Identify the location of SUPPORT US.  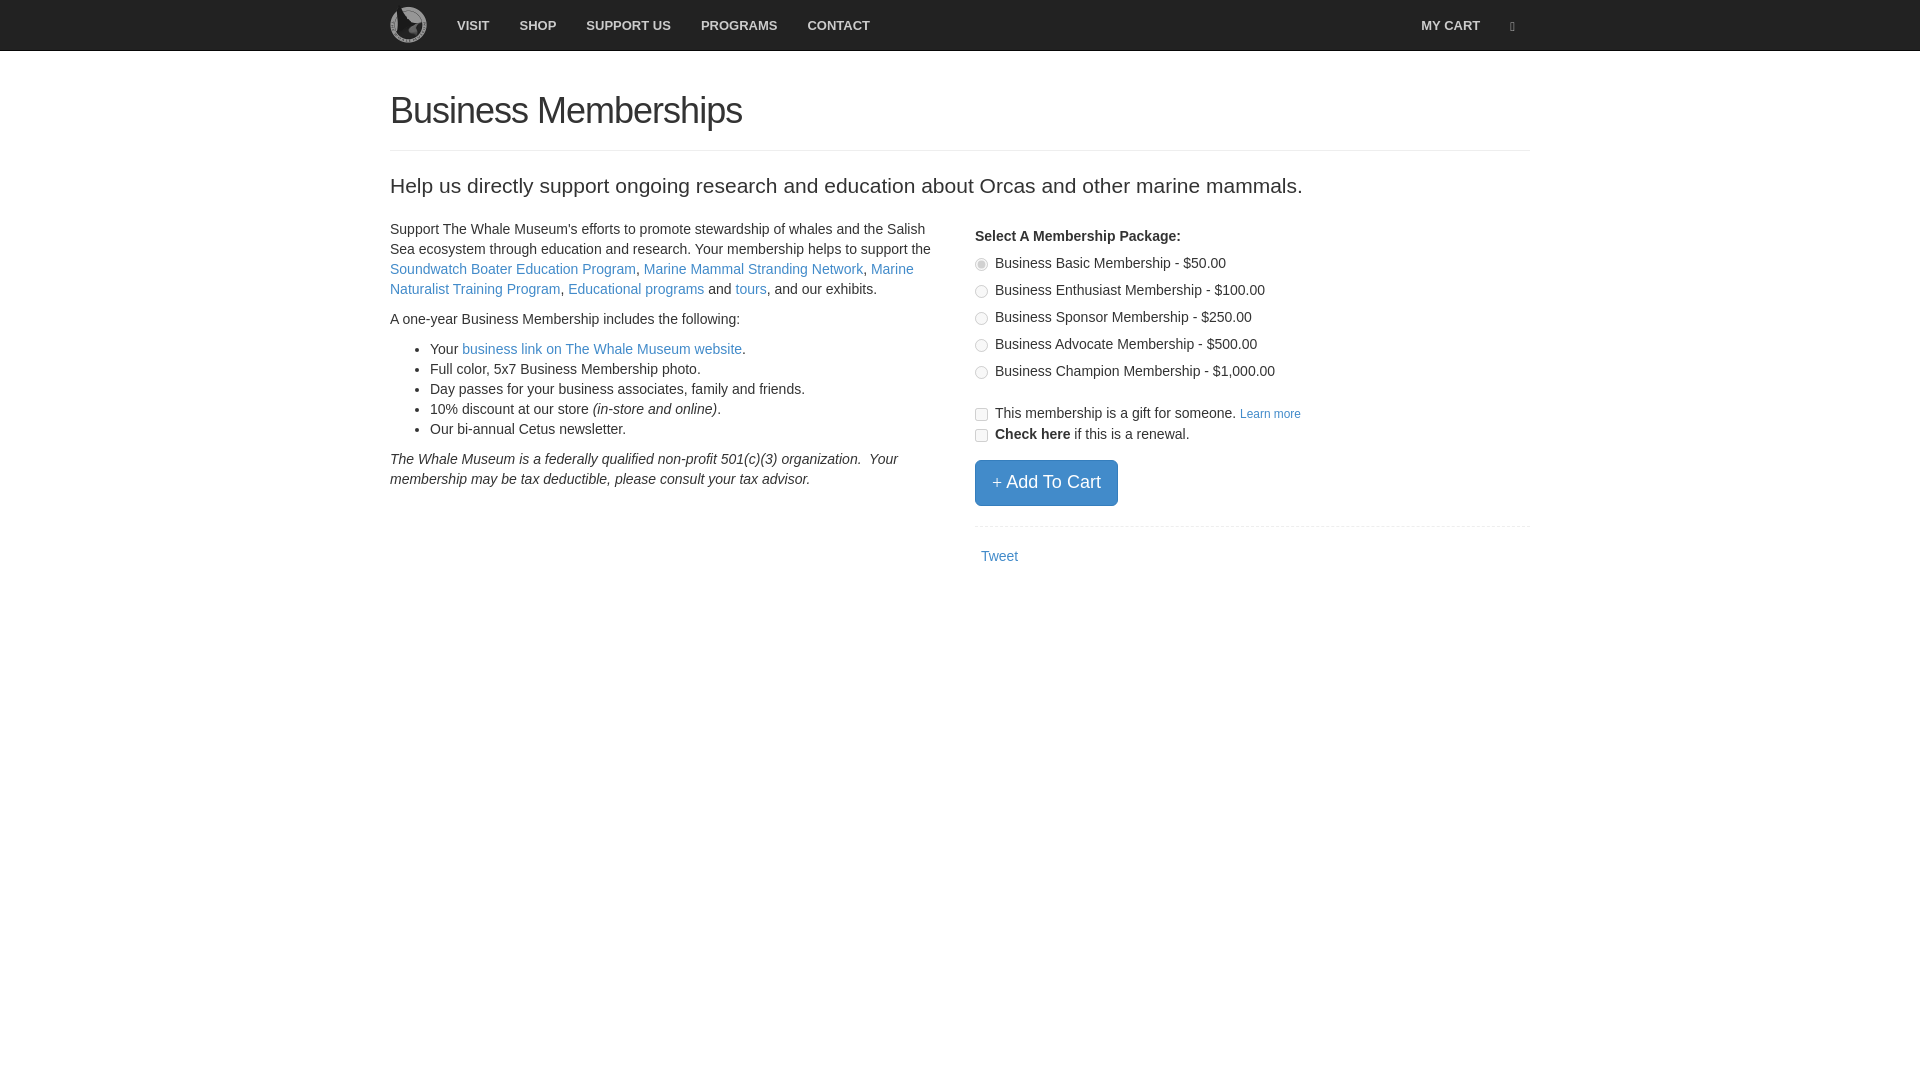
(628, 24).